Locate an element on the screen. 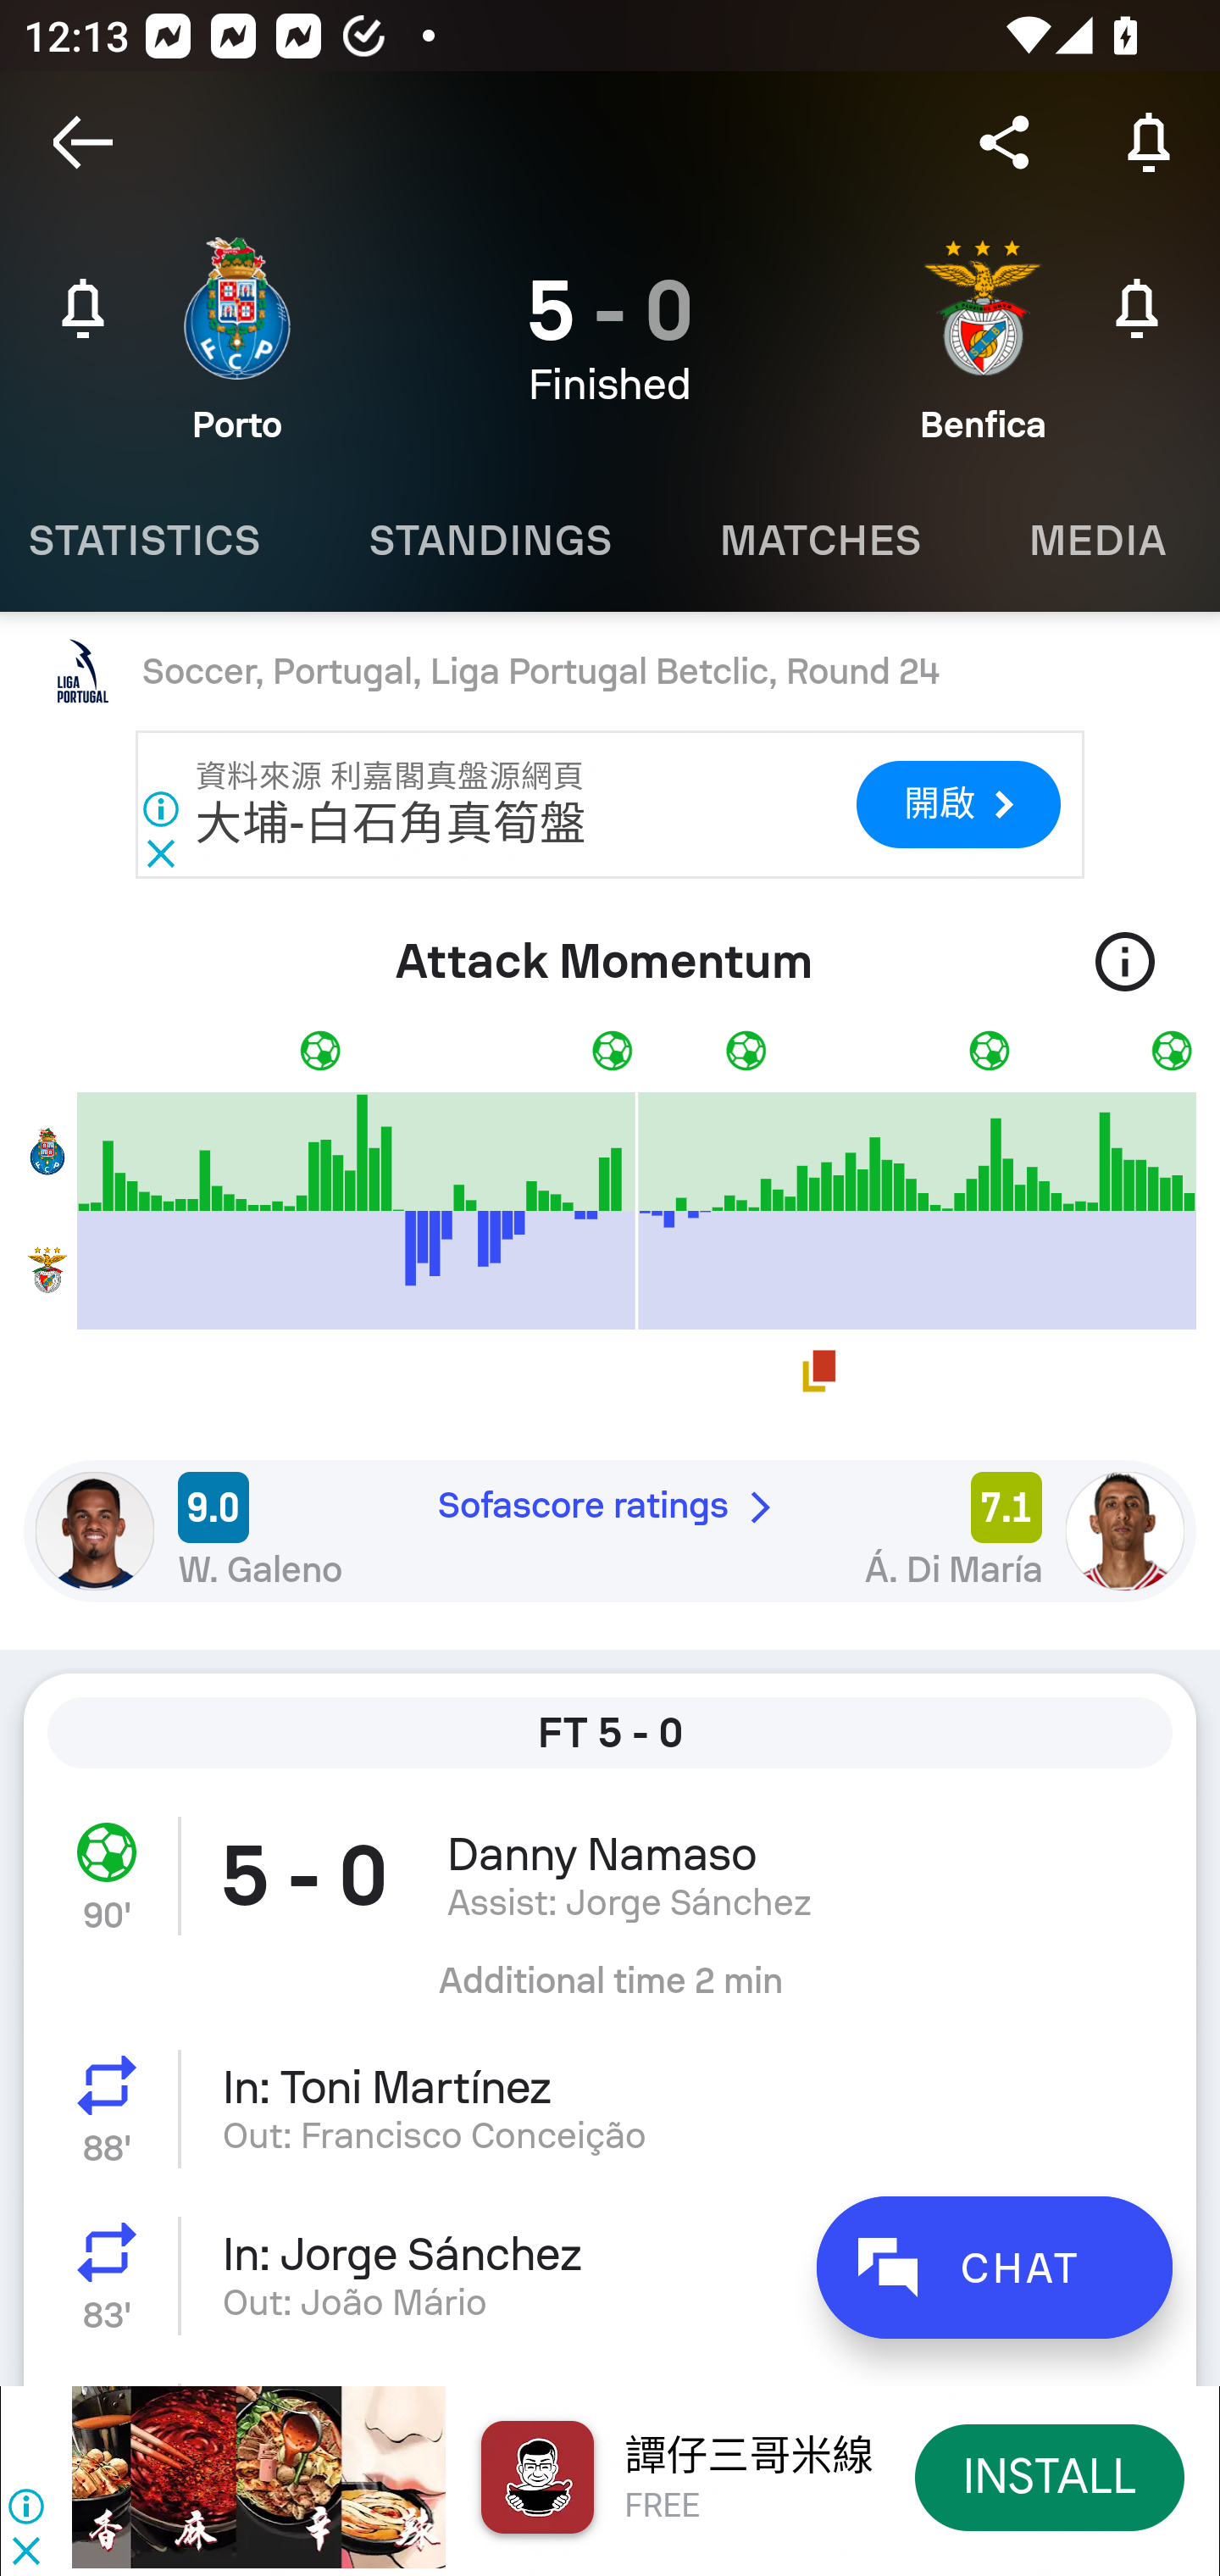 The height and width of the screenshot is (2576, 1220). CHAT is located at coordinates (994, 2268).